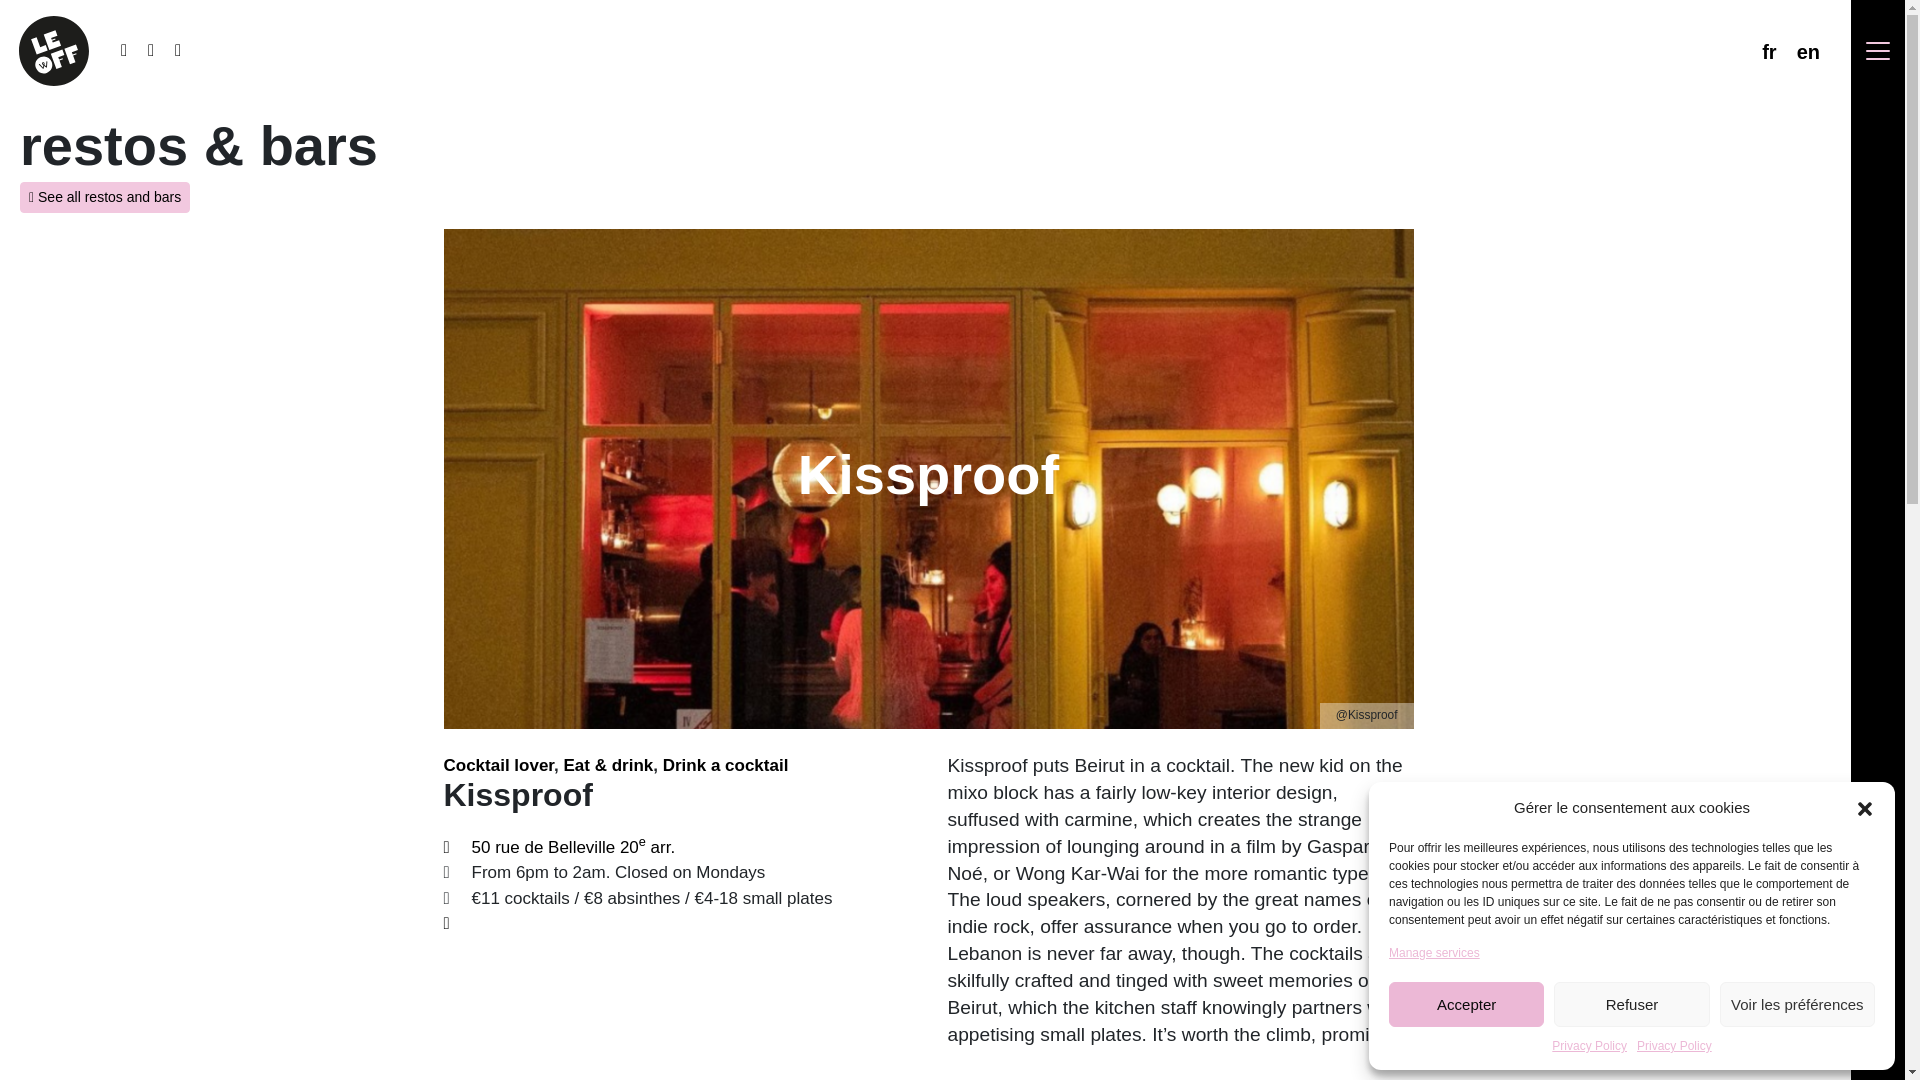 The width and height of the screenshot is (1920, 1080). Describe the element at coordinates (1434, 952) in the screenshot. I see `Manage services` at that location.